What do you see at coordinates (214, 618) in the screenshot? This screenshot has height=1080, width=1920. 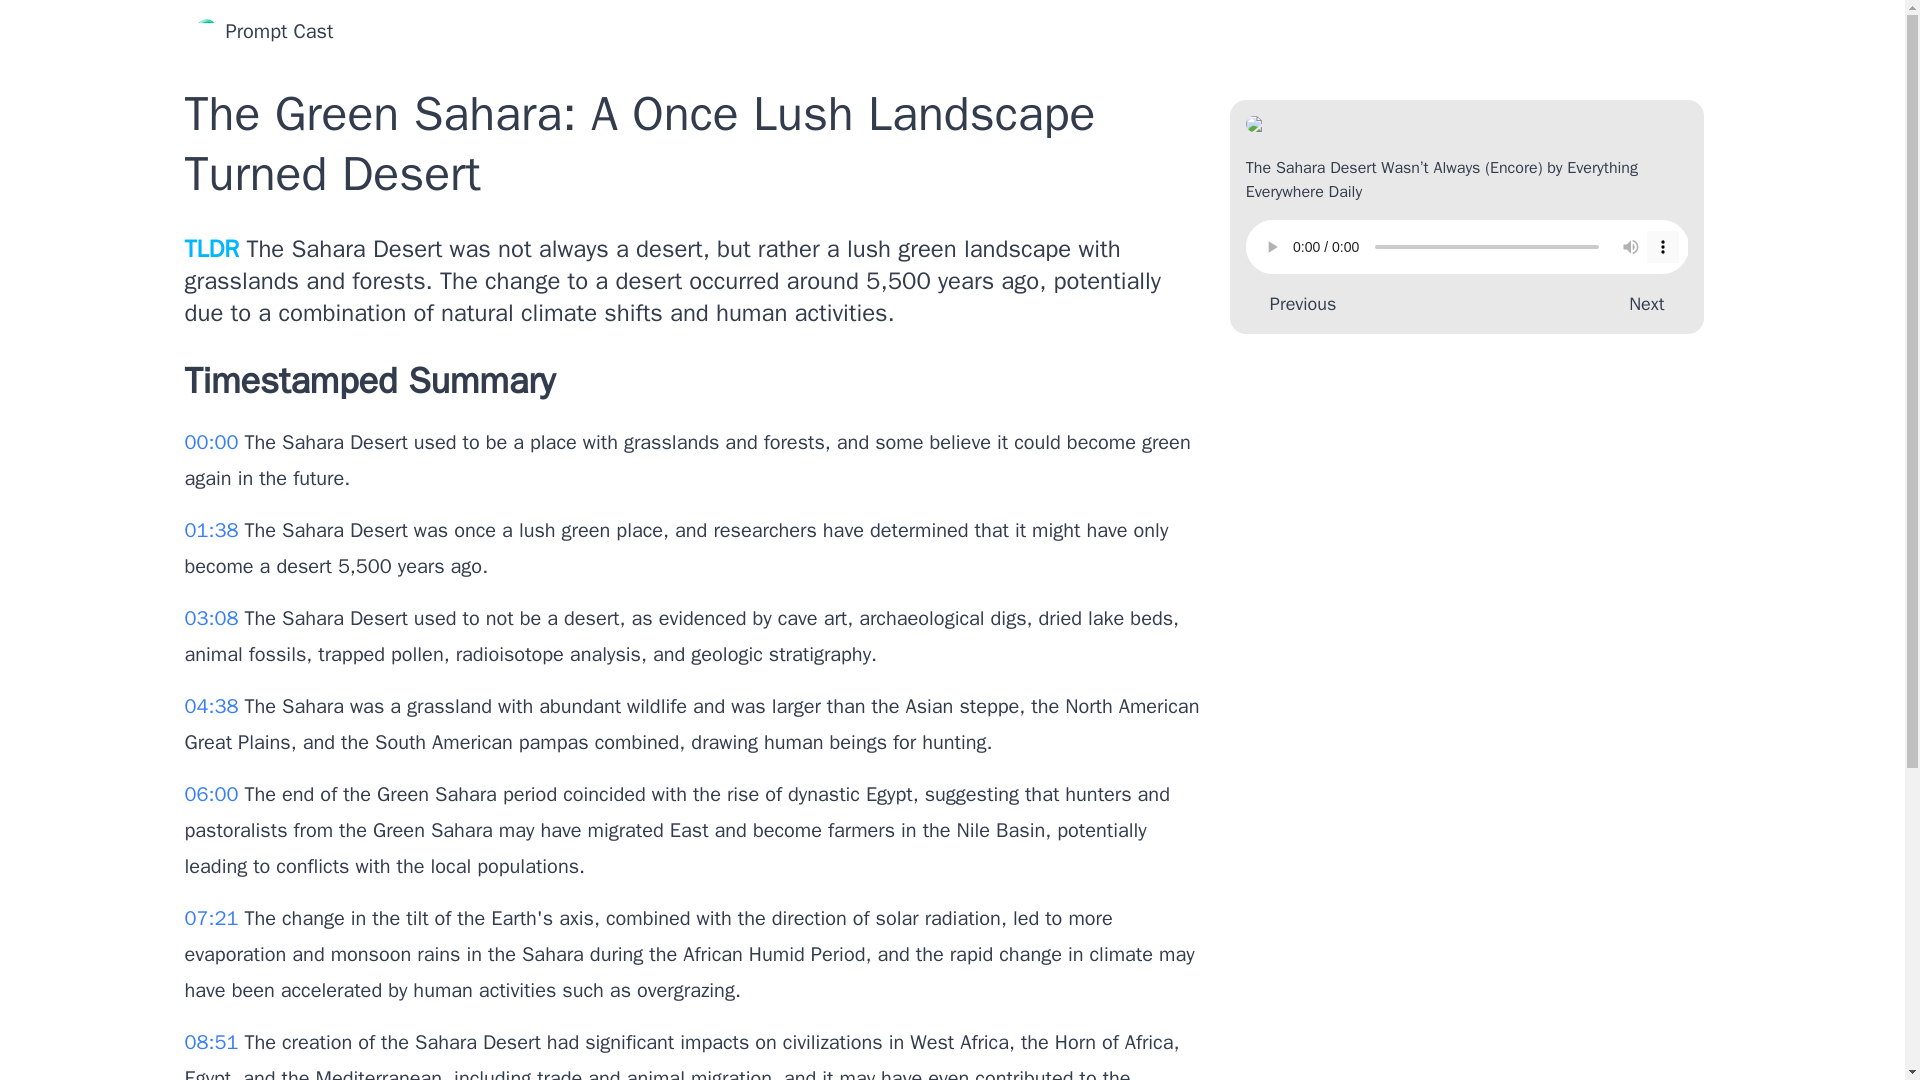 I see `03:08` at bounding box center [214, 618].